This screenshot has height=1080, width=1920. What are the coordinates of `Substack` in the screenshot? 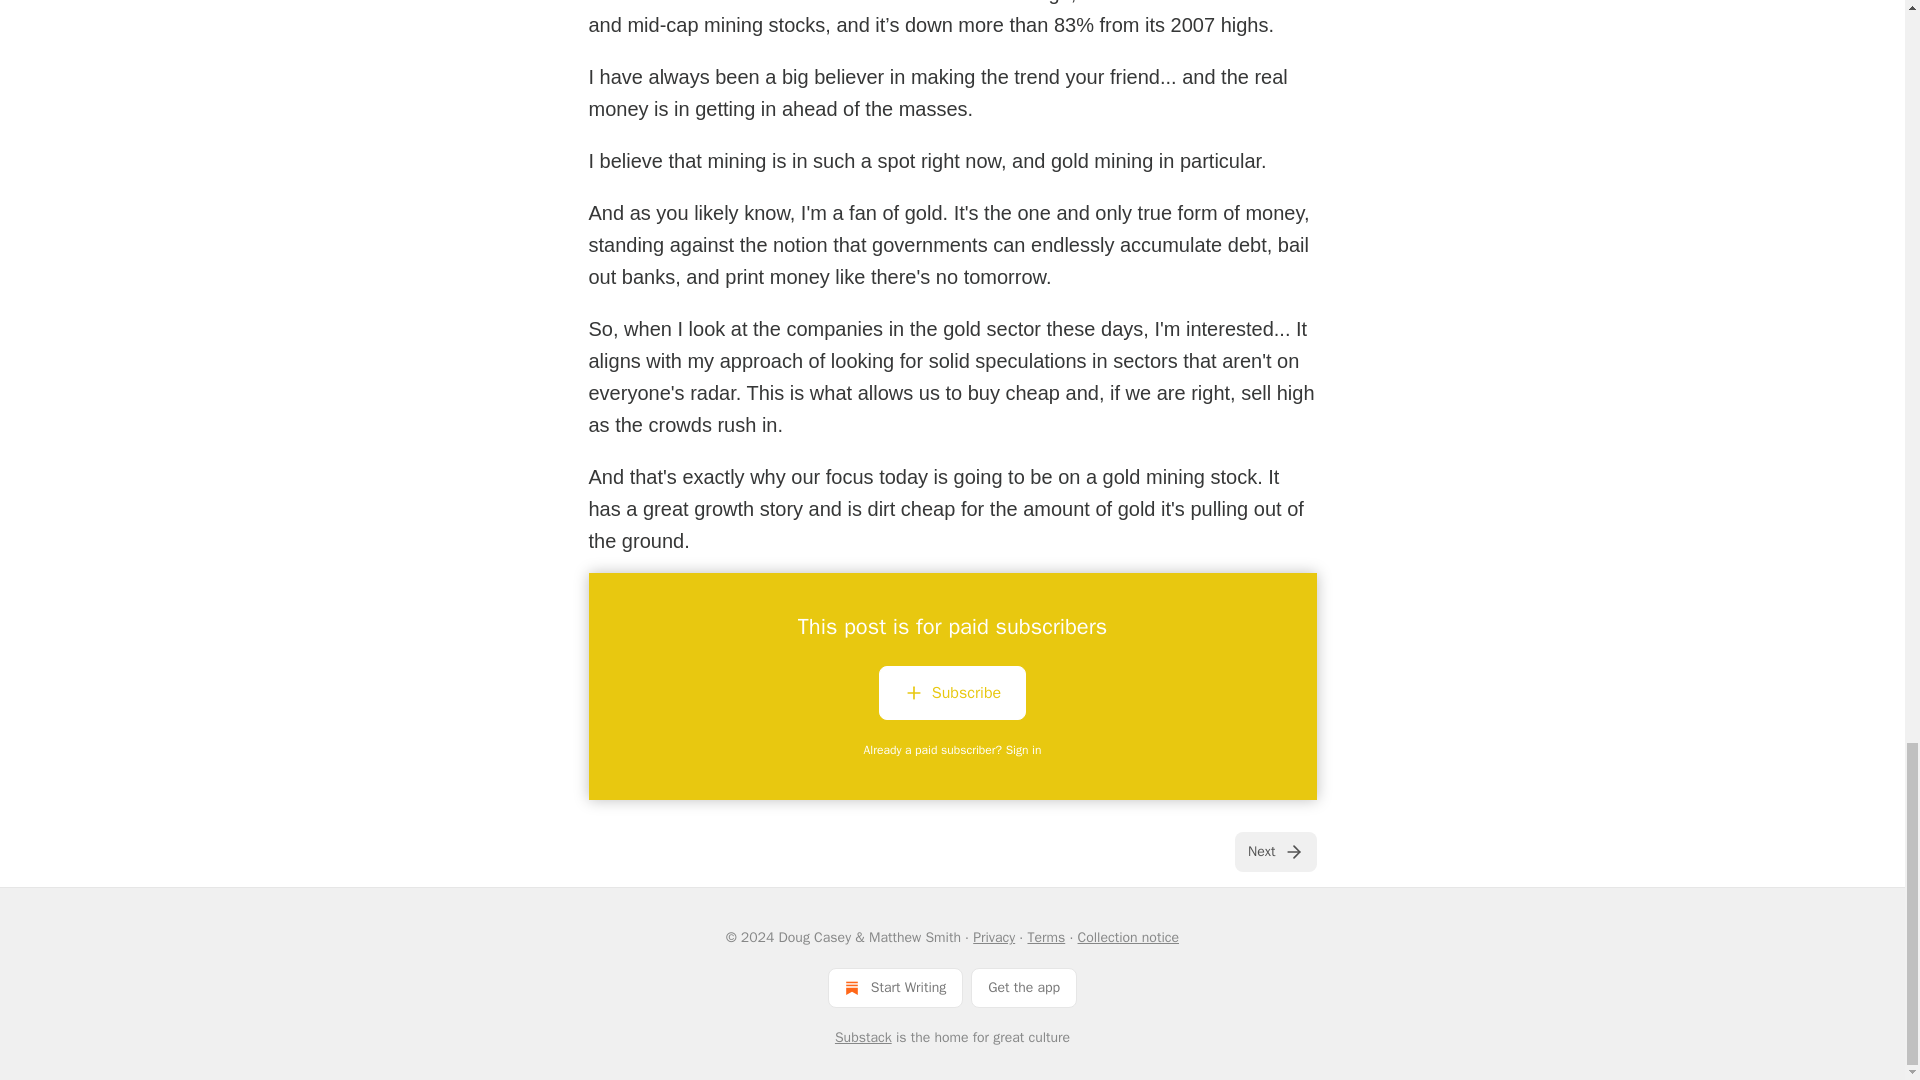 It's located at (864, 1038).